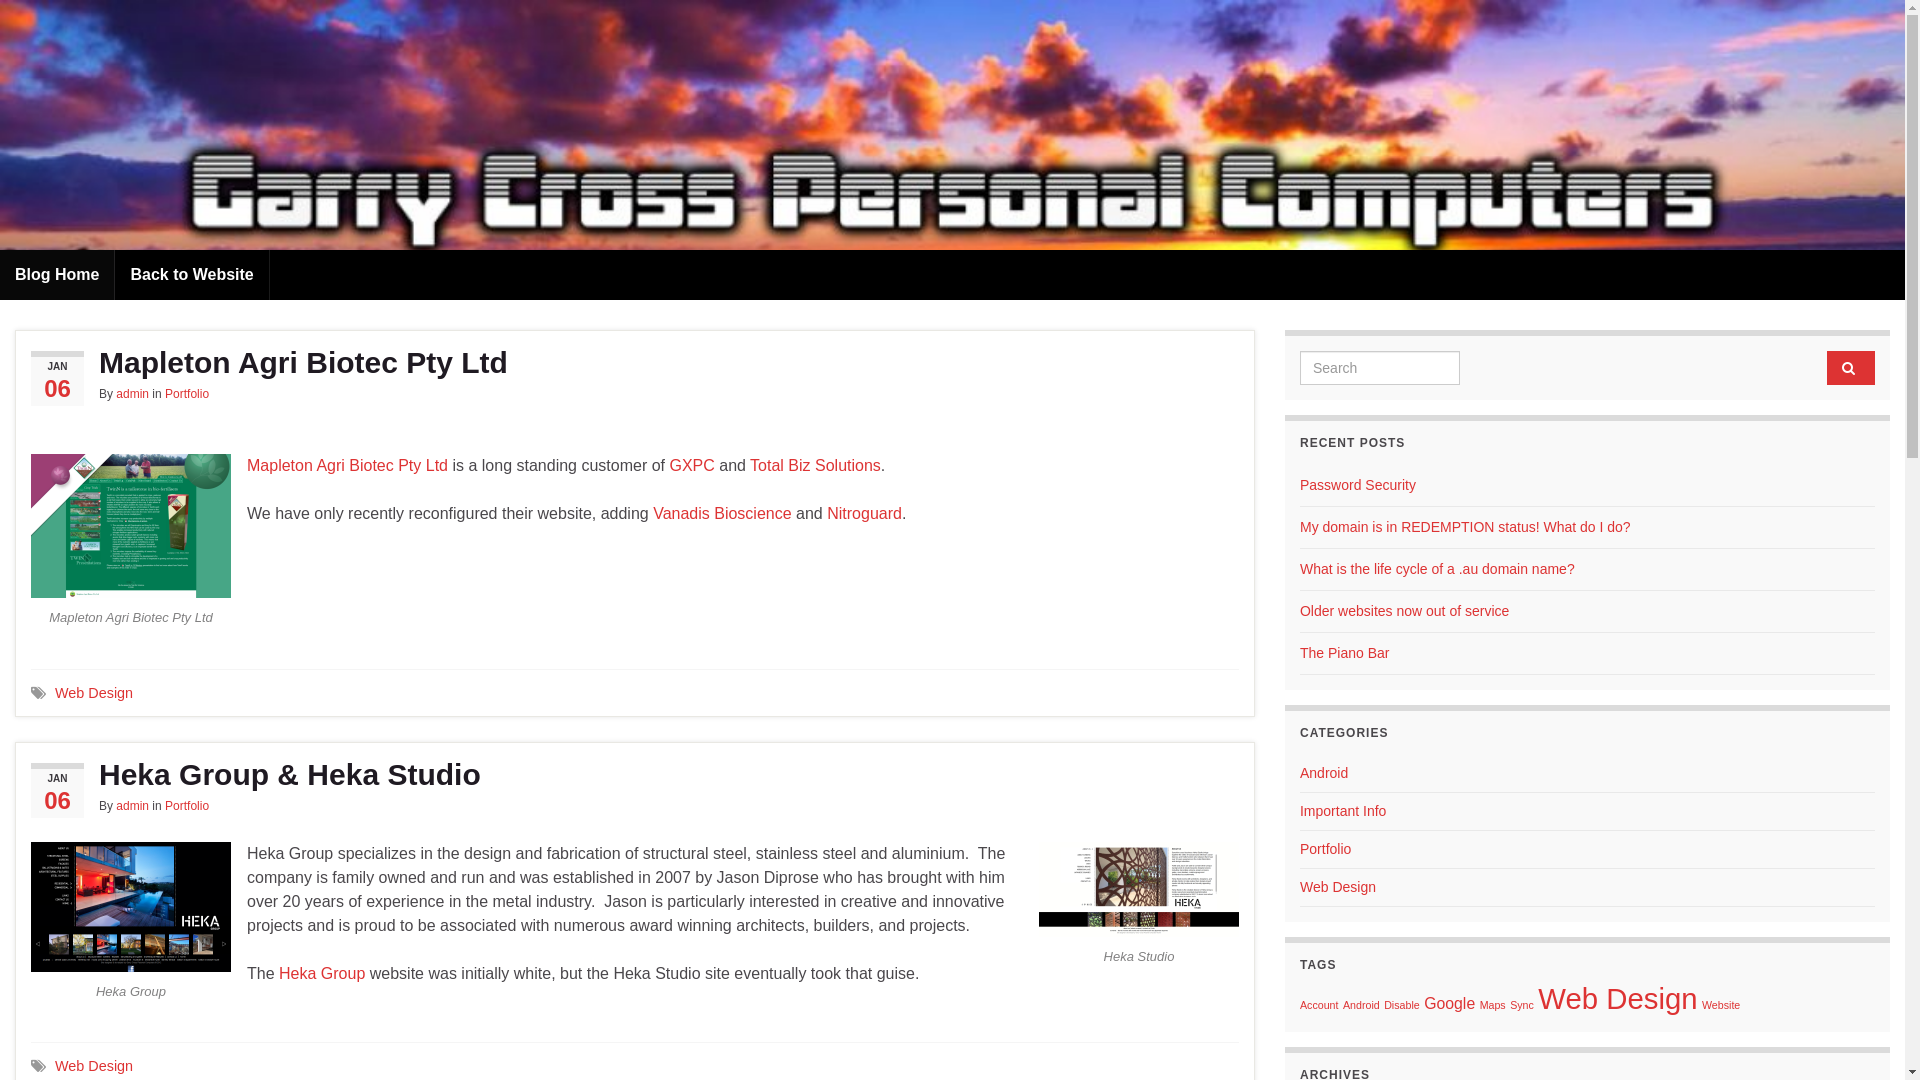  I want to click on Nitroguard, so click(864, 514).